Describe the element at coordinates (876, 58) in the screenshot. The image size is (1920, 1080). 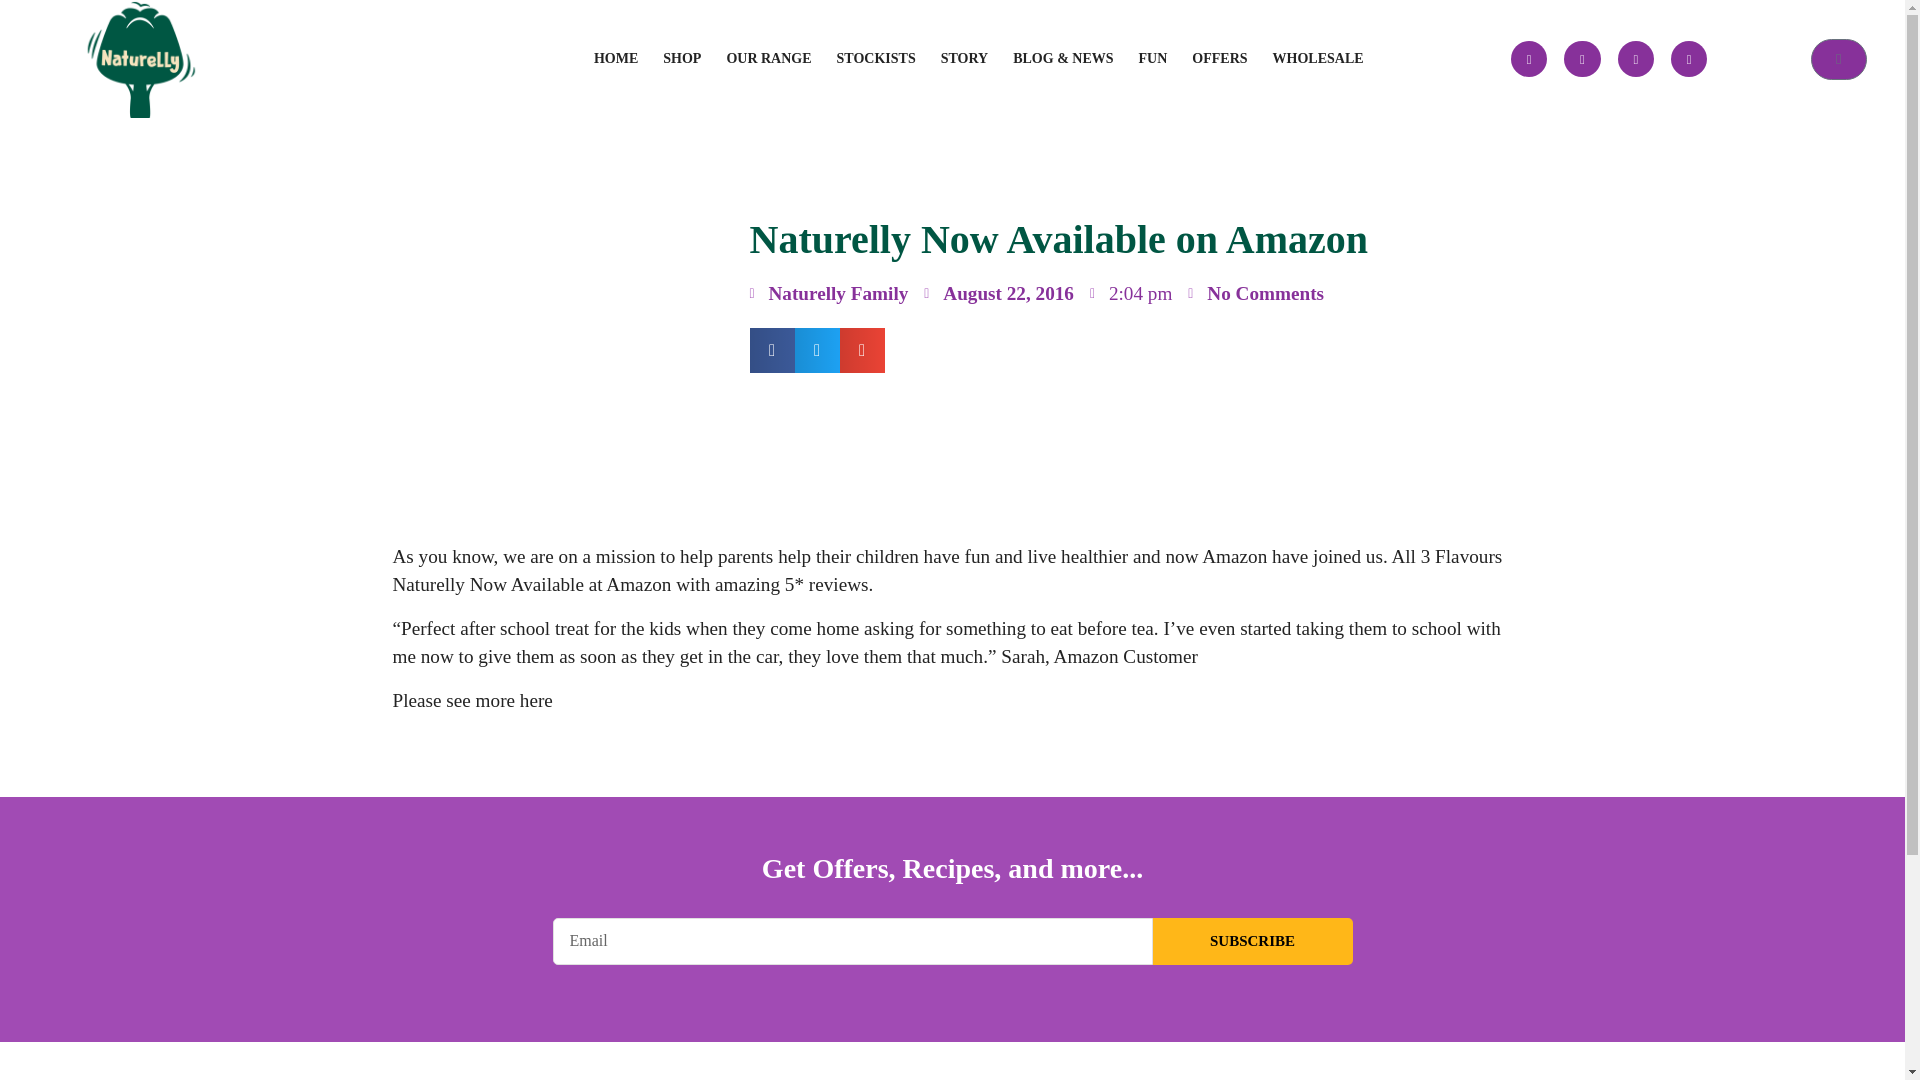
I see `STOCKISTS` at that location.